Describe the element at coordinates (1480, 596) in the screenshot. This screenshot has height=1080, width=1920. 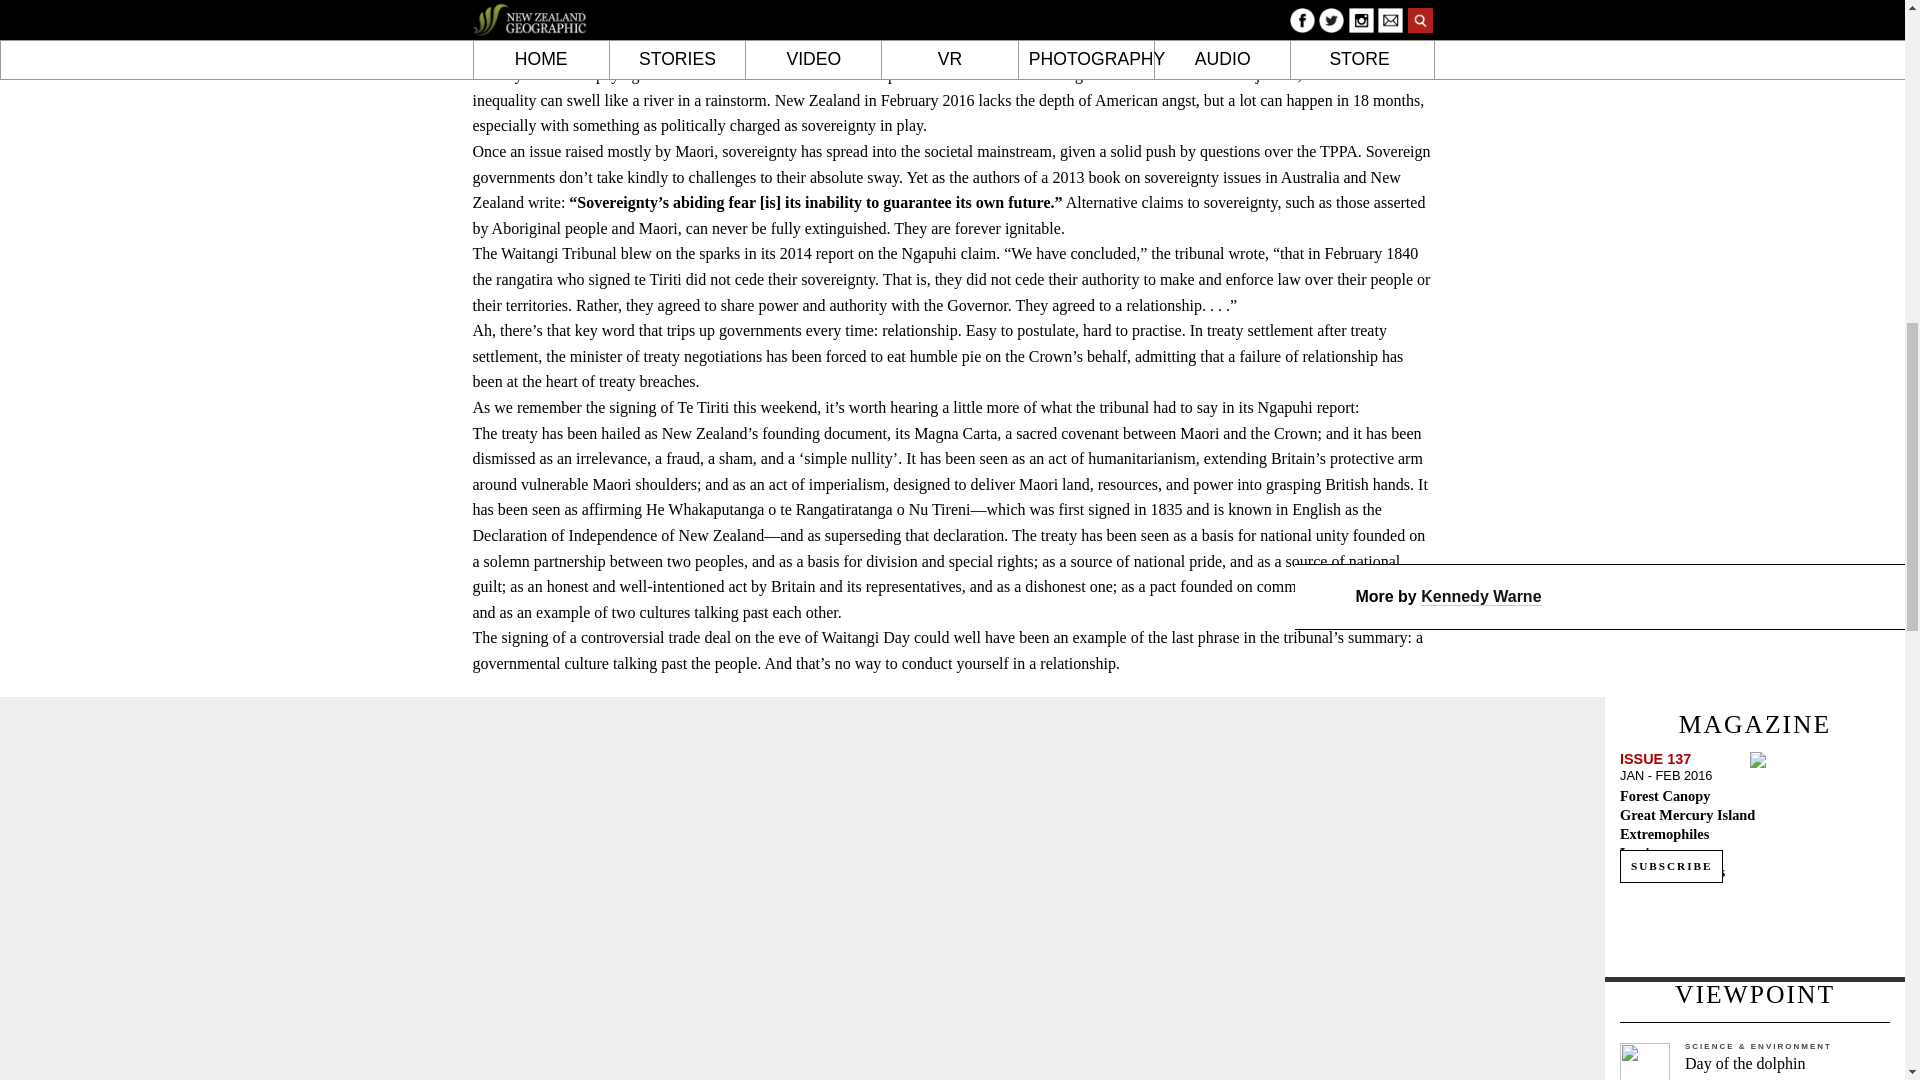
I see `Posts by Kennedy Warne` at that location.